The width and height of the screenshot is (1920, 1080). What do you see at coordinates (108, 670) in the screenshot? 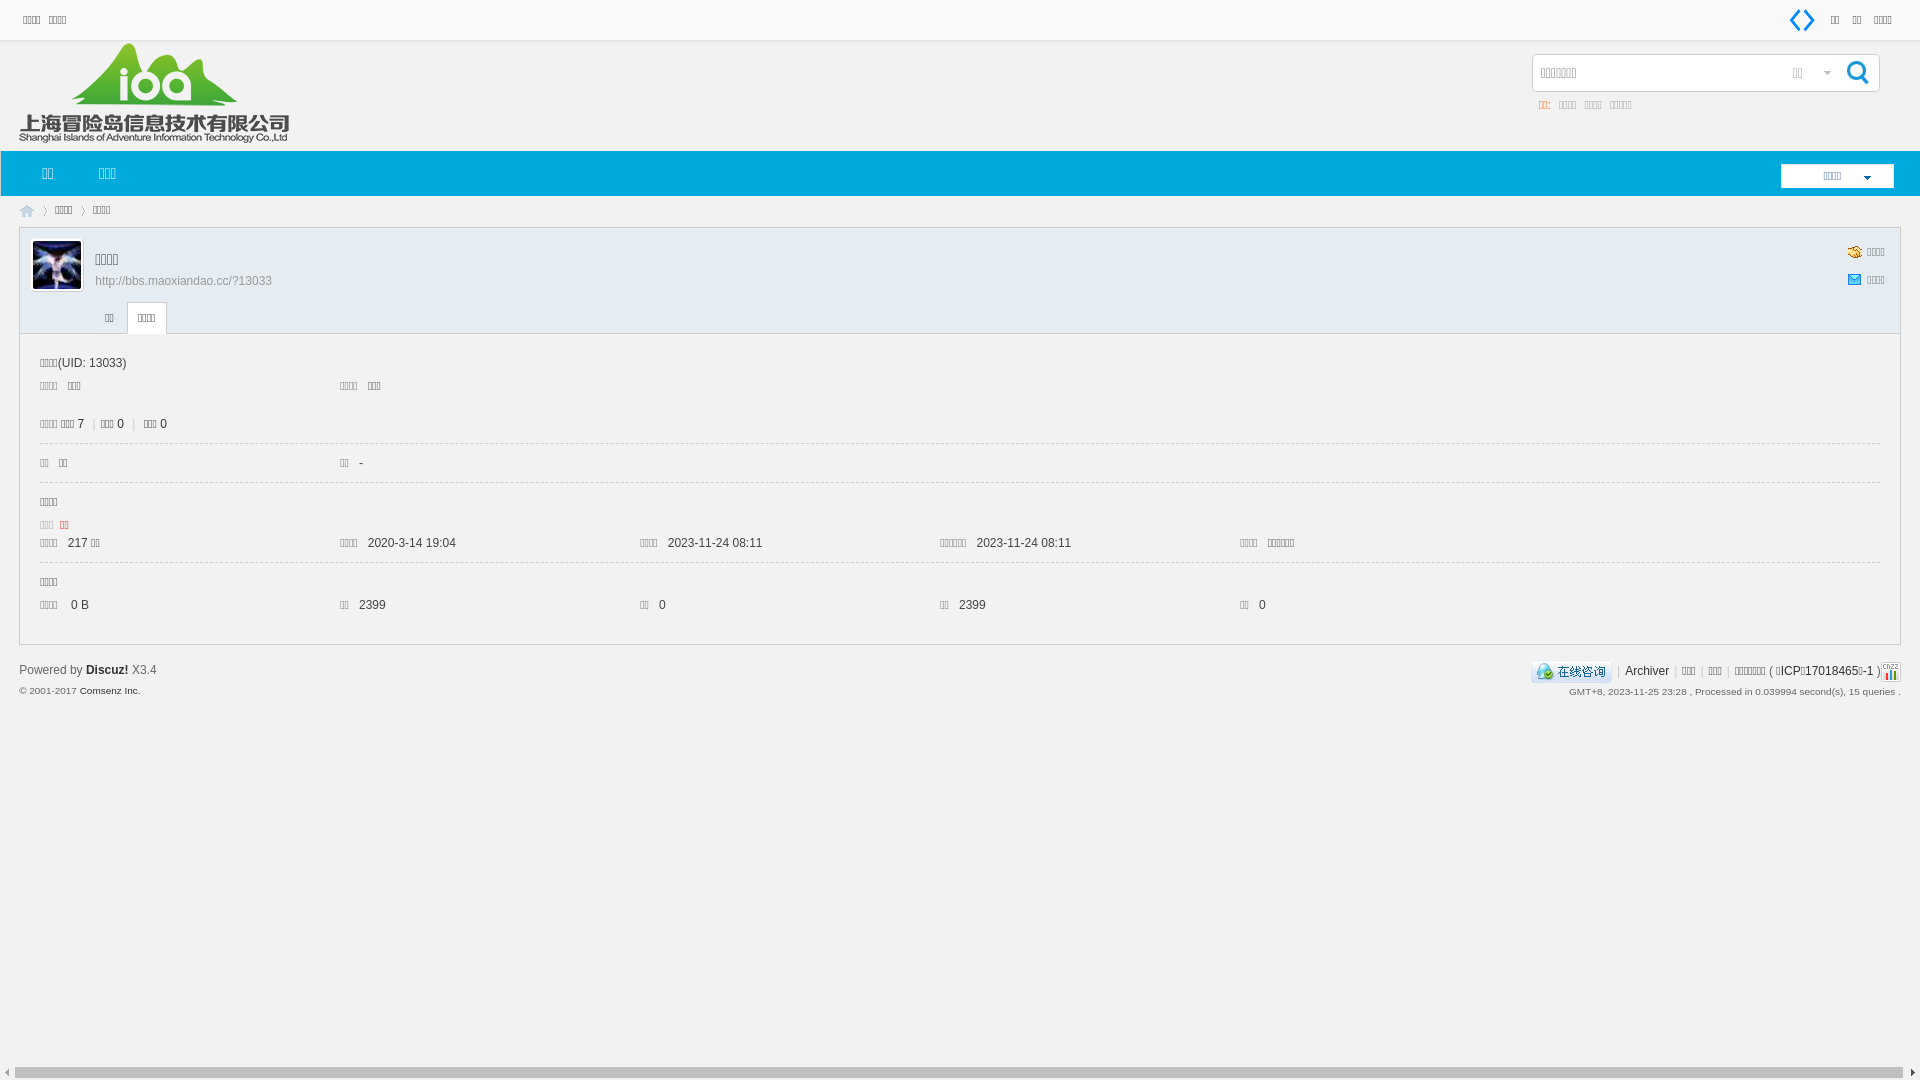
I see `Discuz!` at bounding box center [108, 670].